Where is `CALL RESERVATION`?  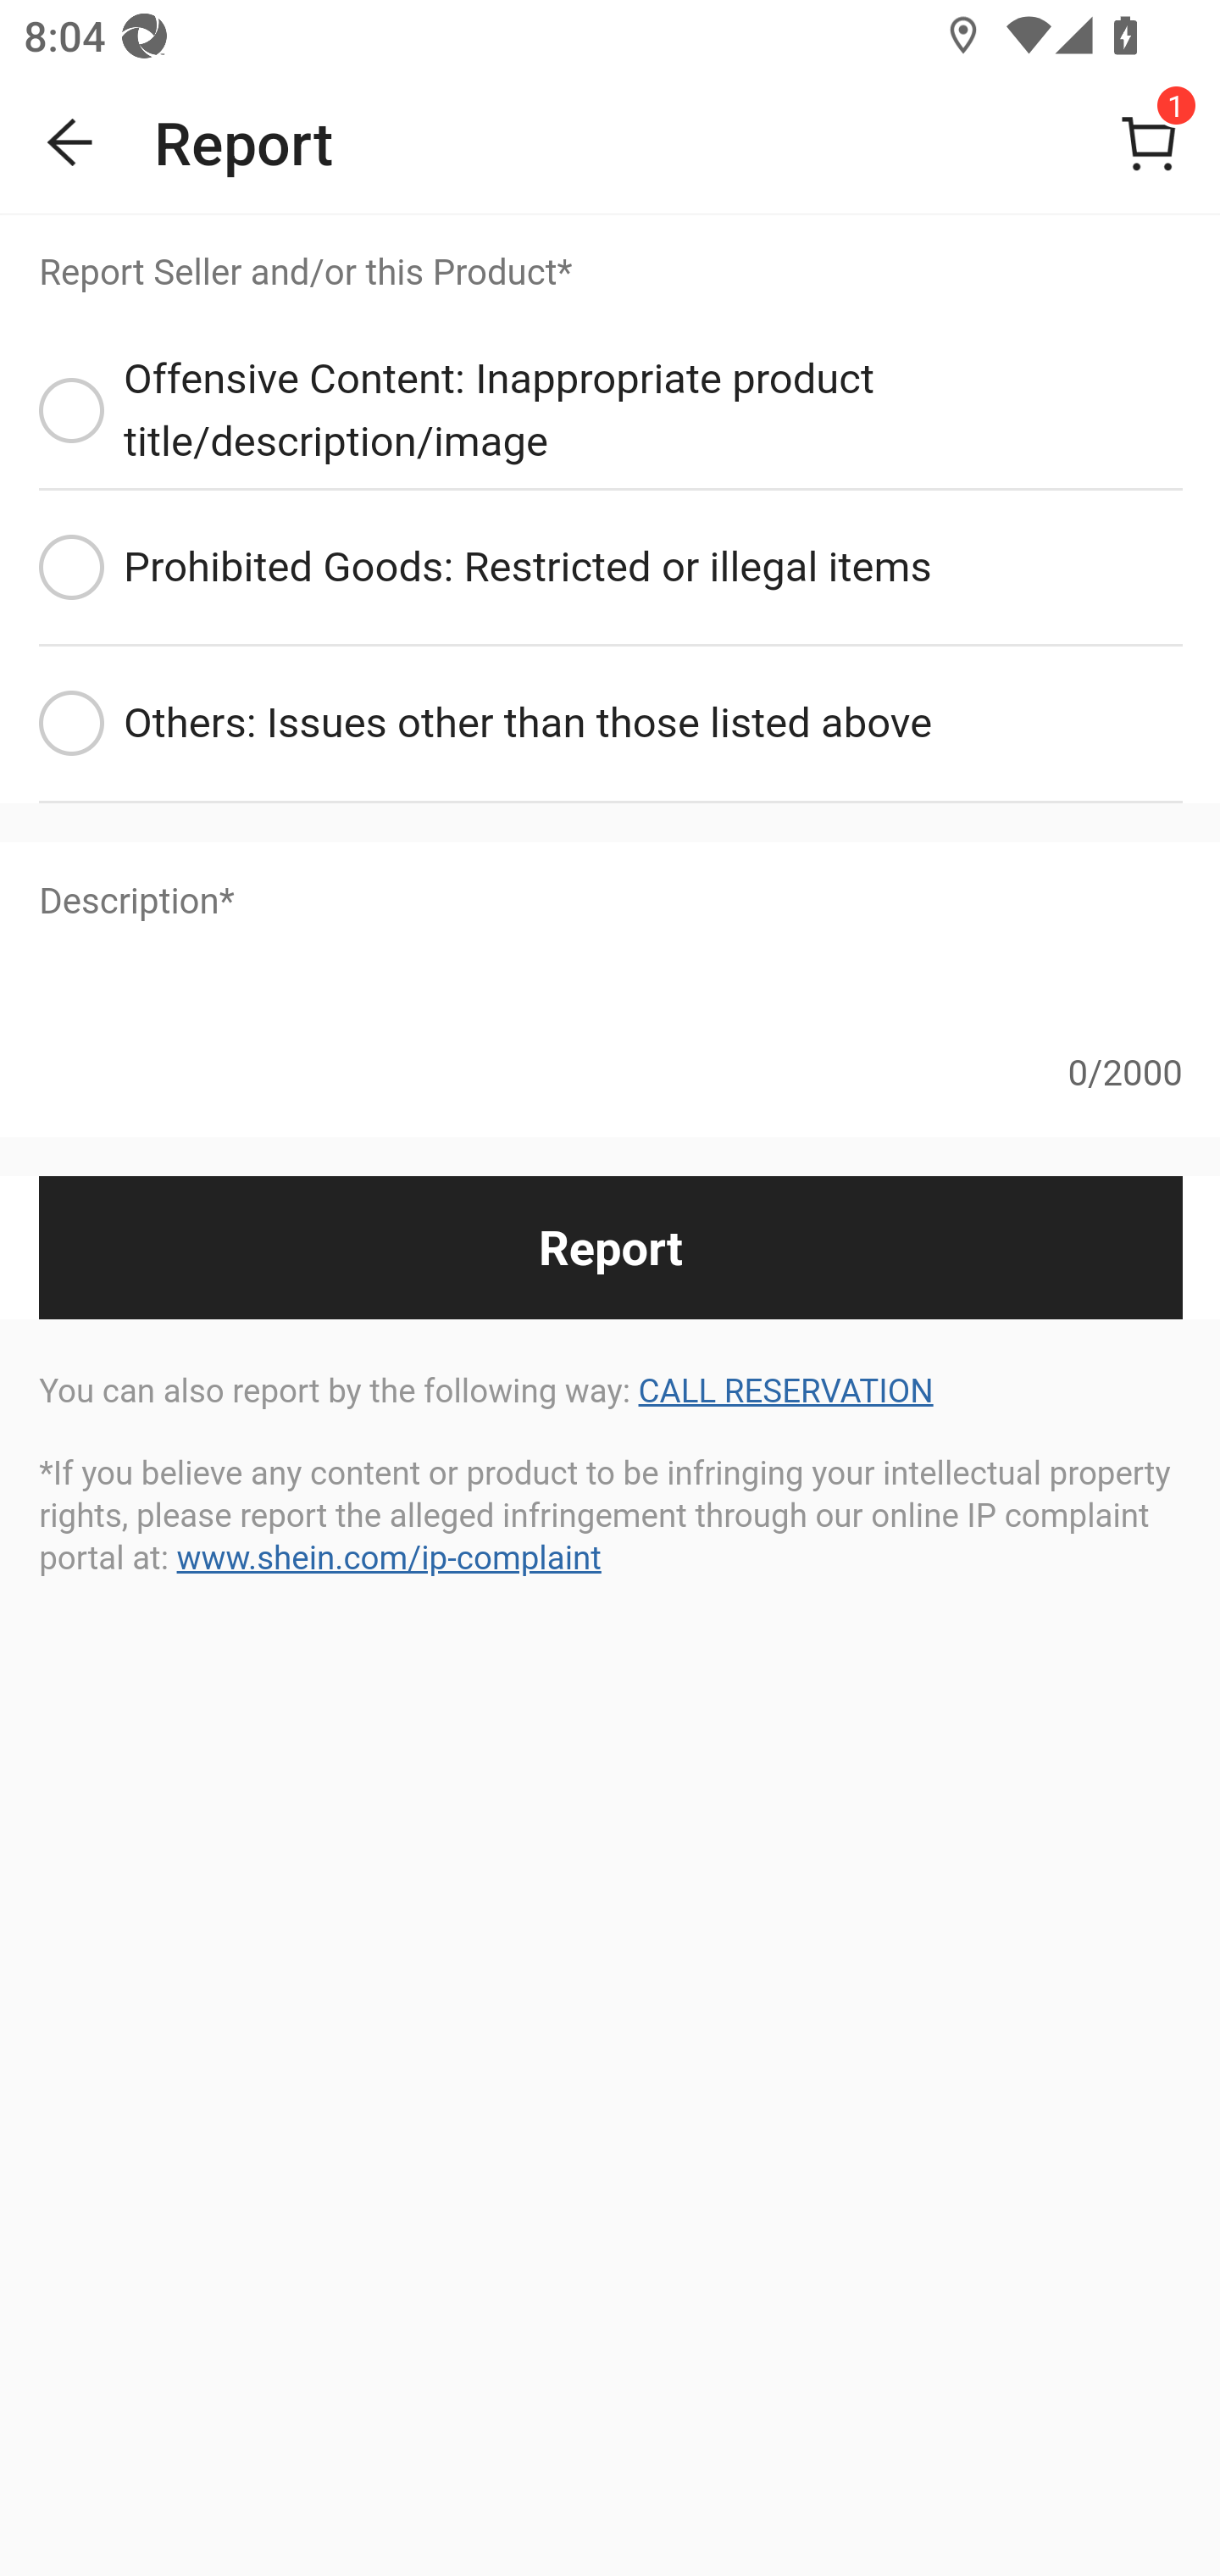 CALL RESERVATION is located at coordinates (785, 1391).